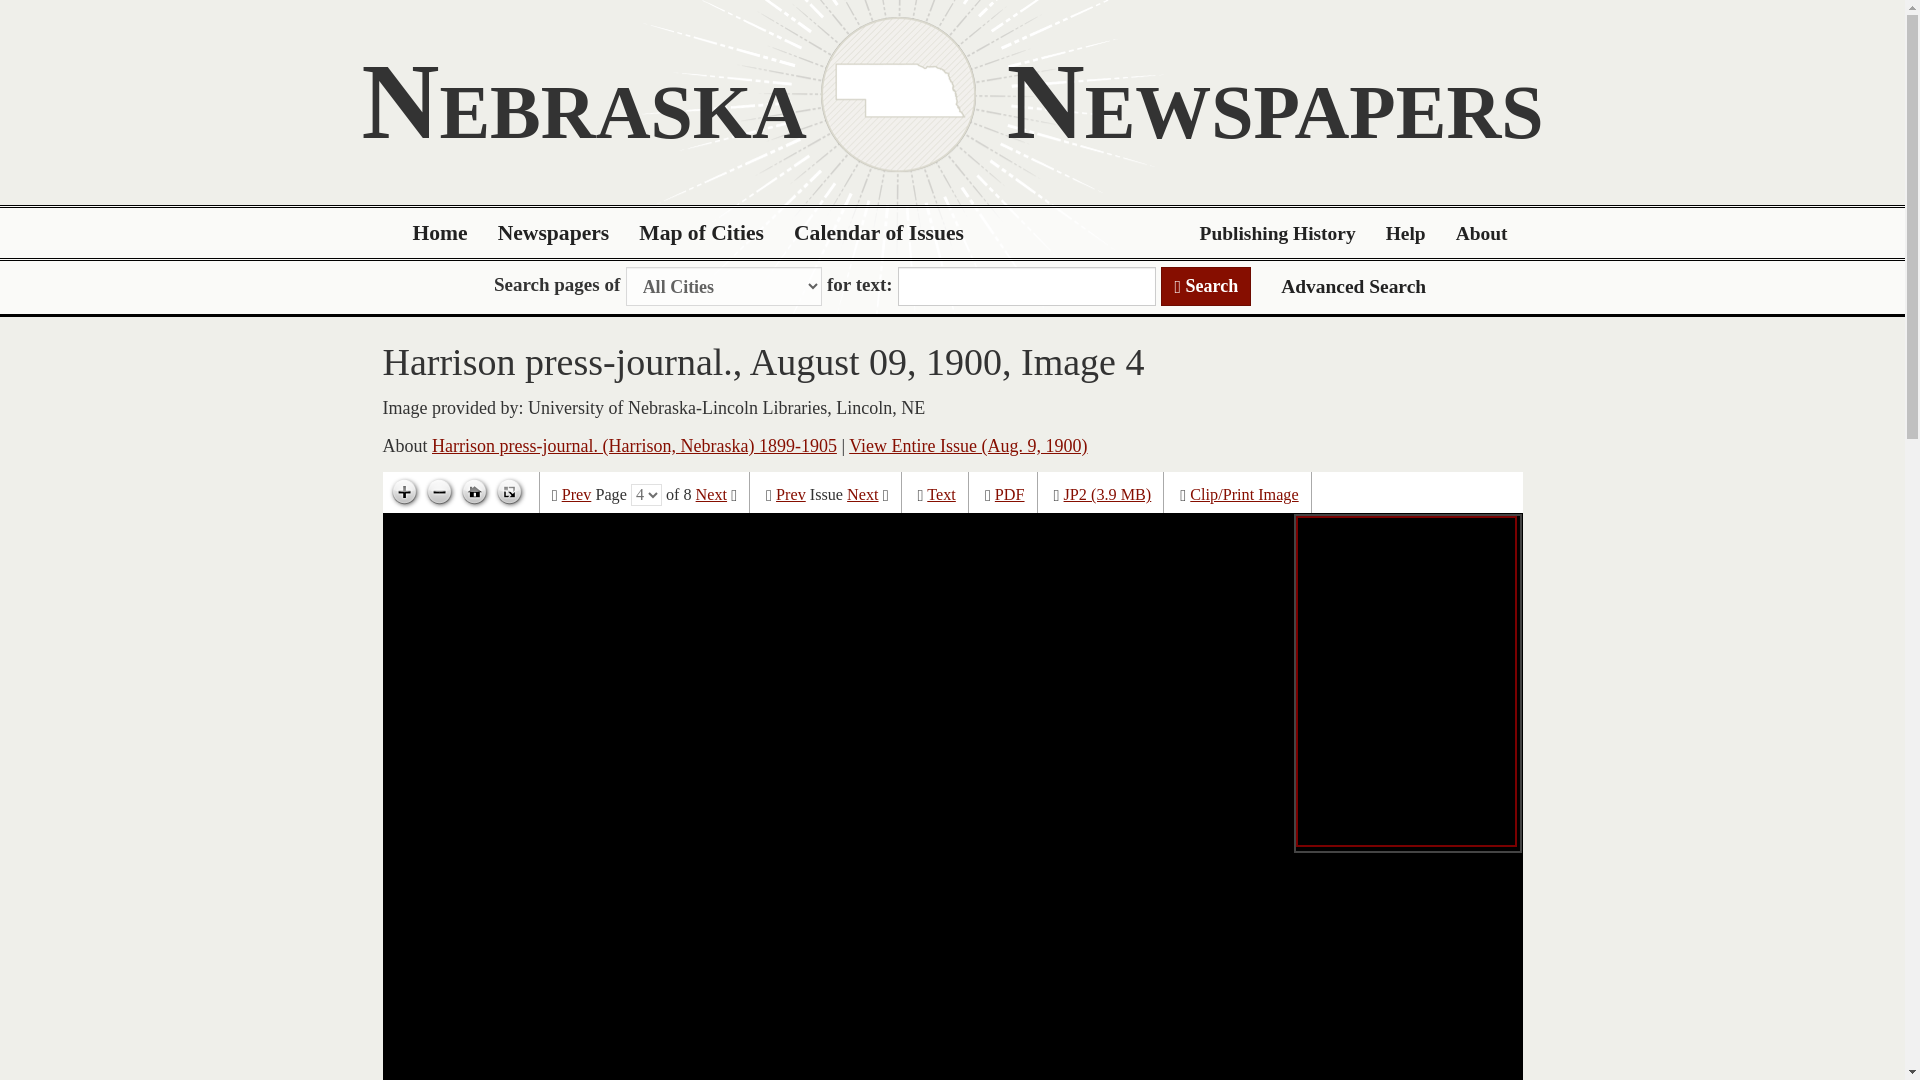  I want to click on PDF, so click(1010, 495).